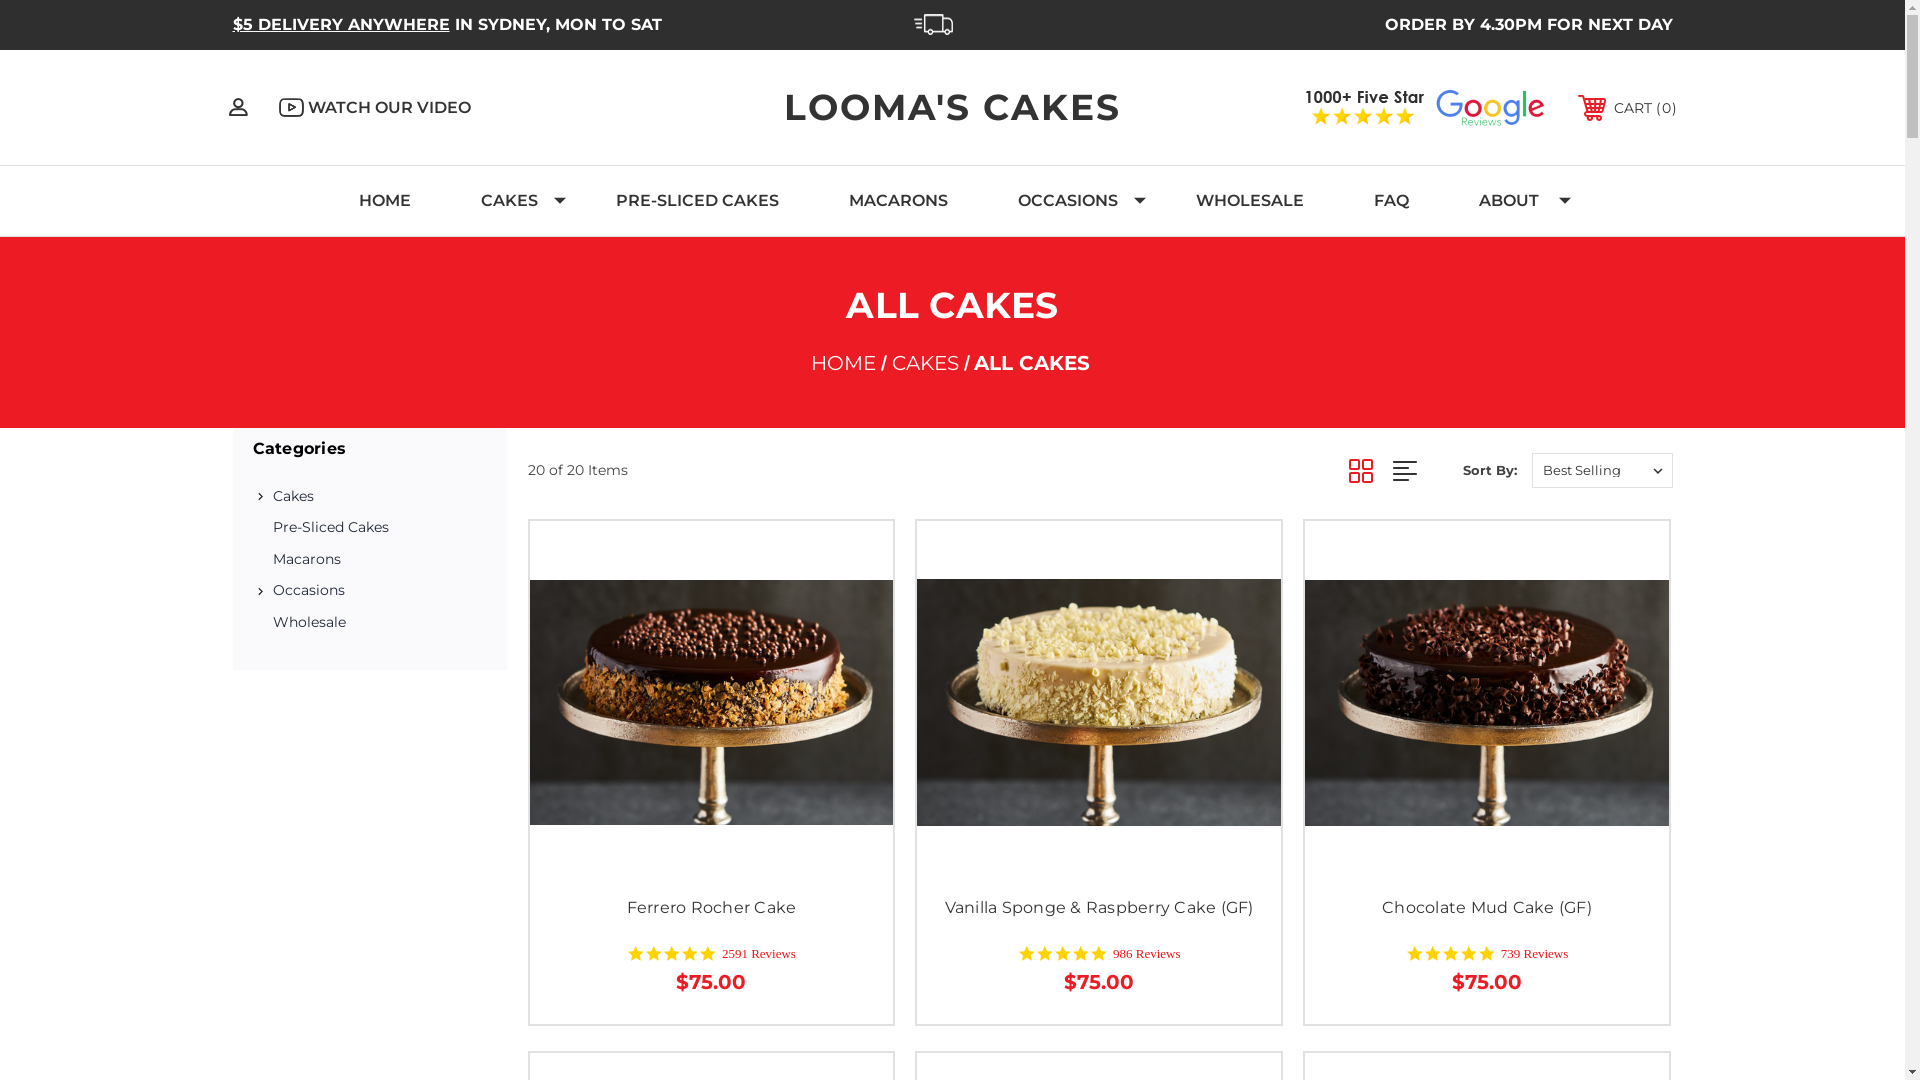 Image resolution: width=1920 pixels, height=1080 pixels. What do you see at coordinates (1099, 702) in the screenshot?
I see `Vanilla Sponge and Raspberry cake` at bounding box center [1099, 702].